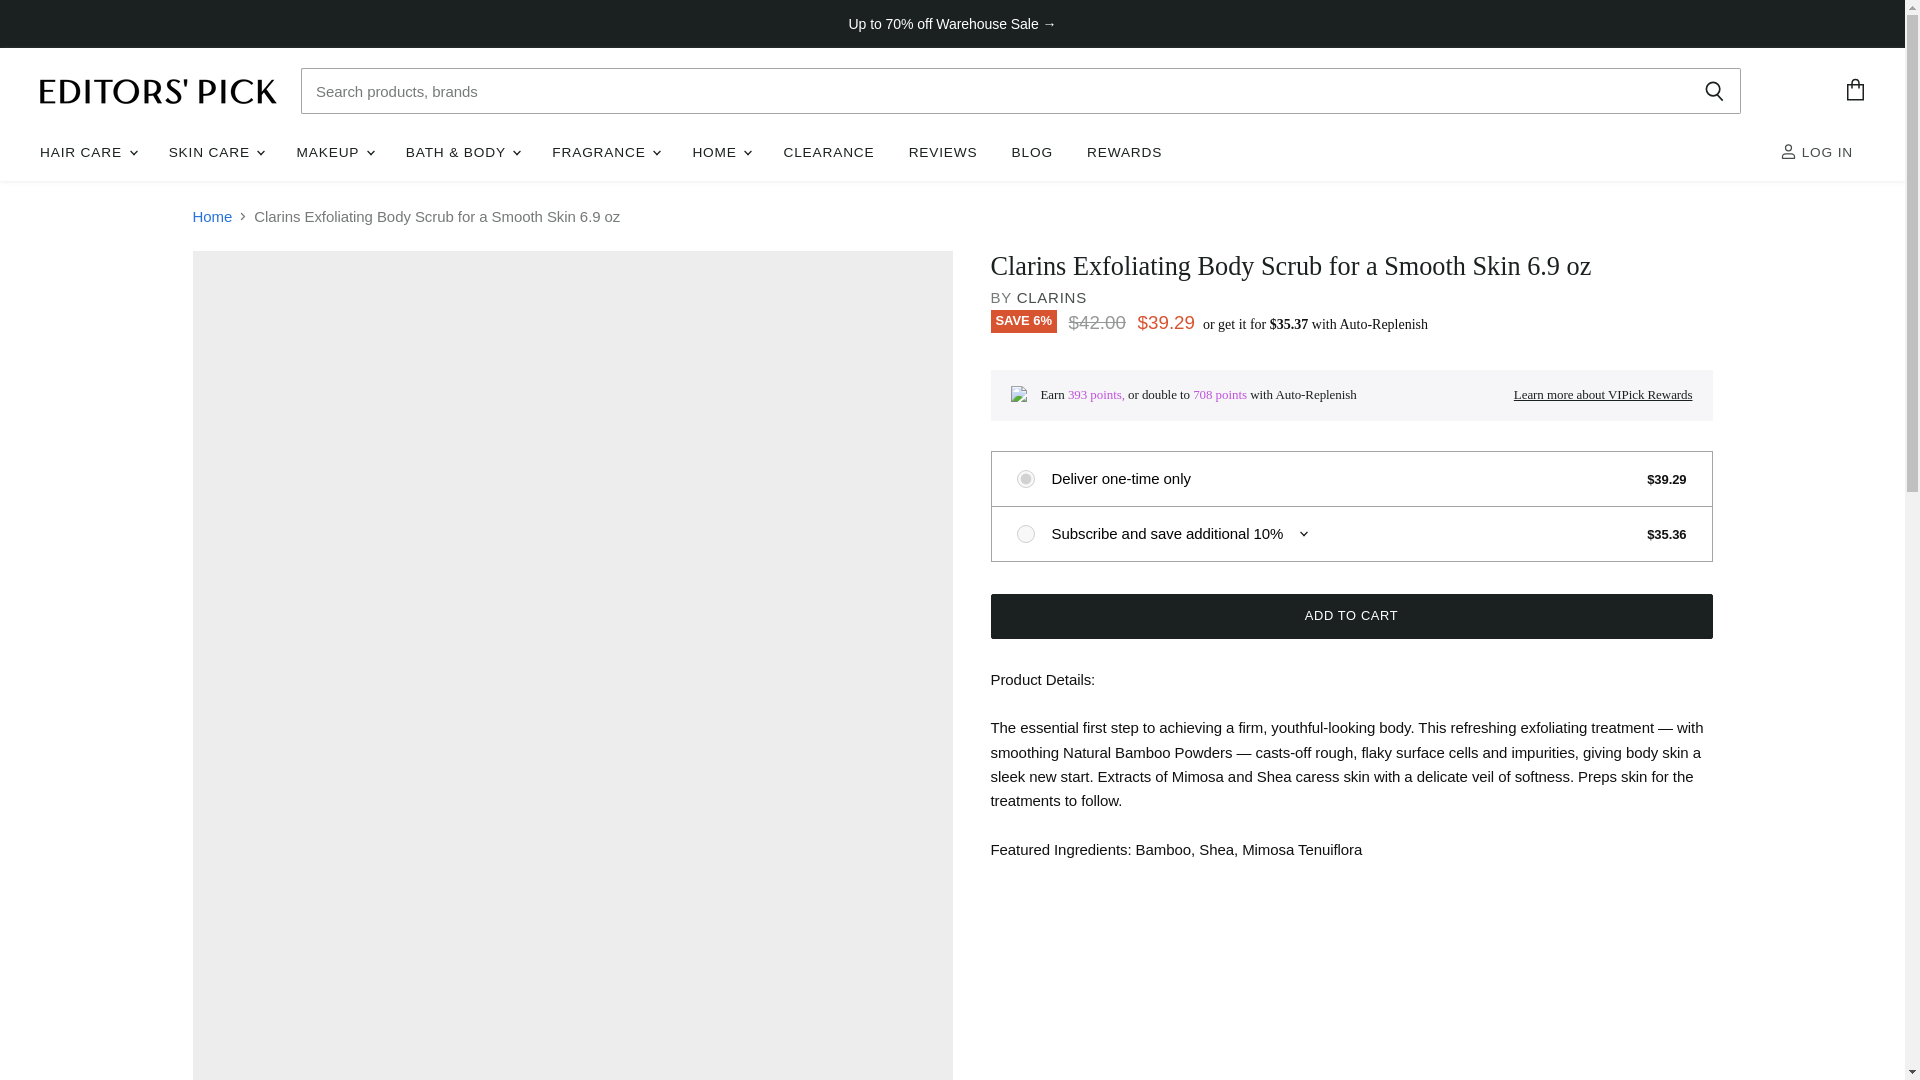  I want to click on Clarins, so click(1052, 297).